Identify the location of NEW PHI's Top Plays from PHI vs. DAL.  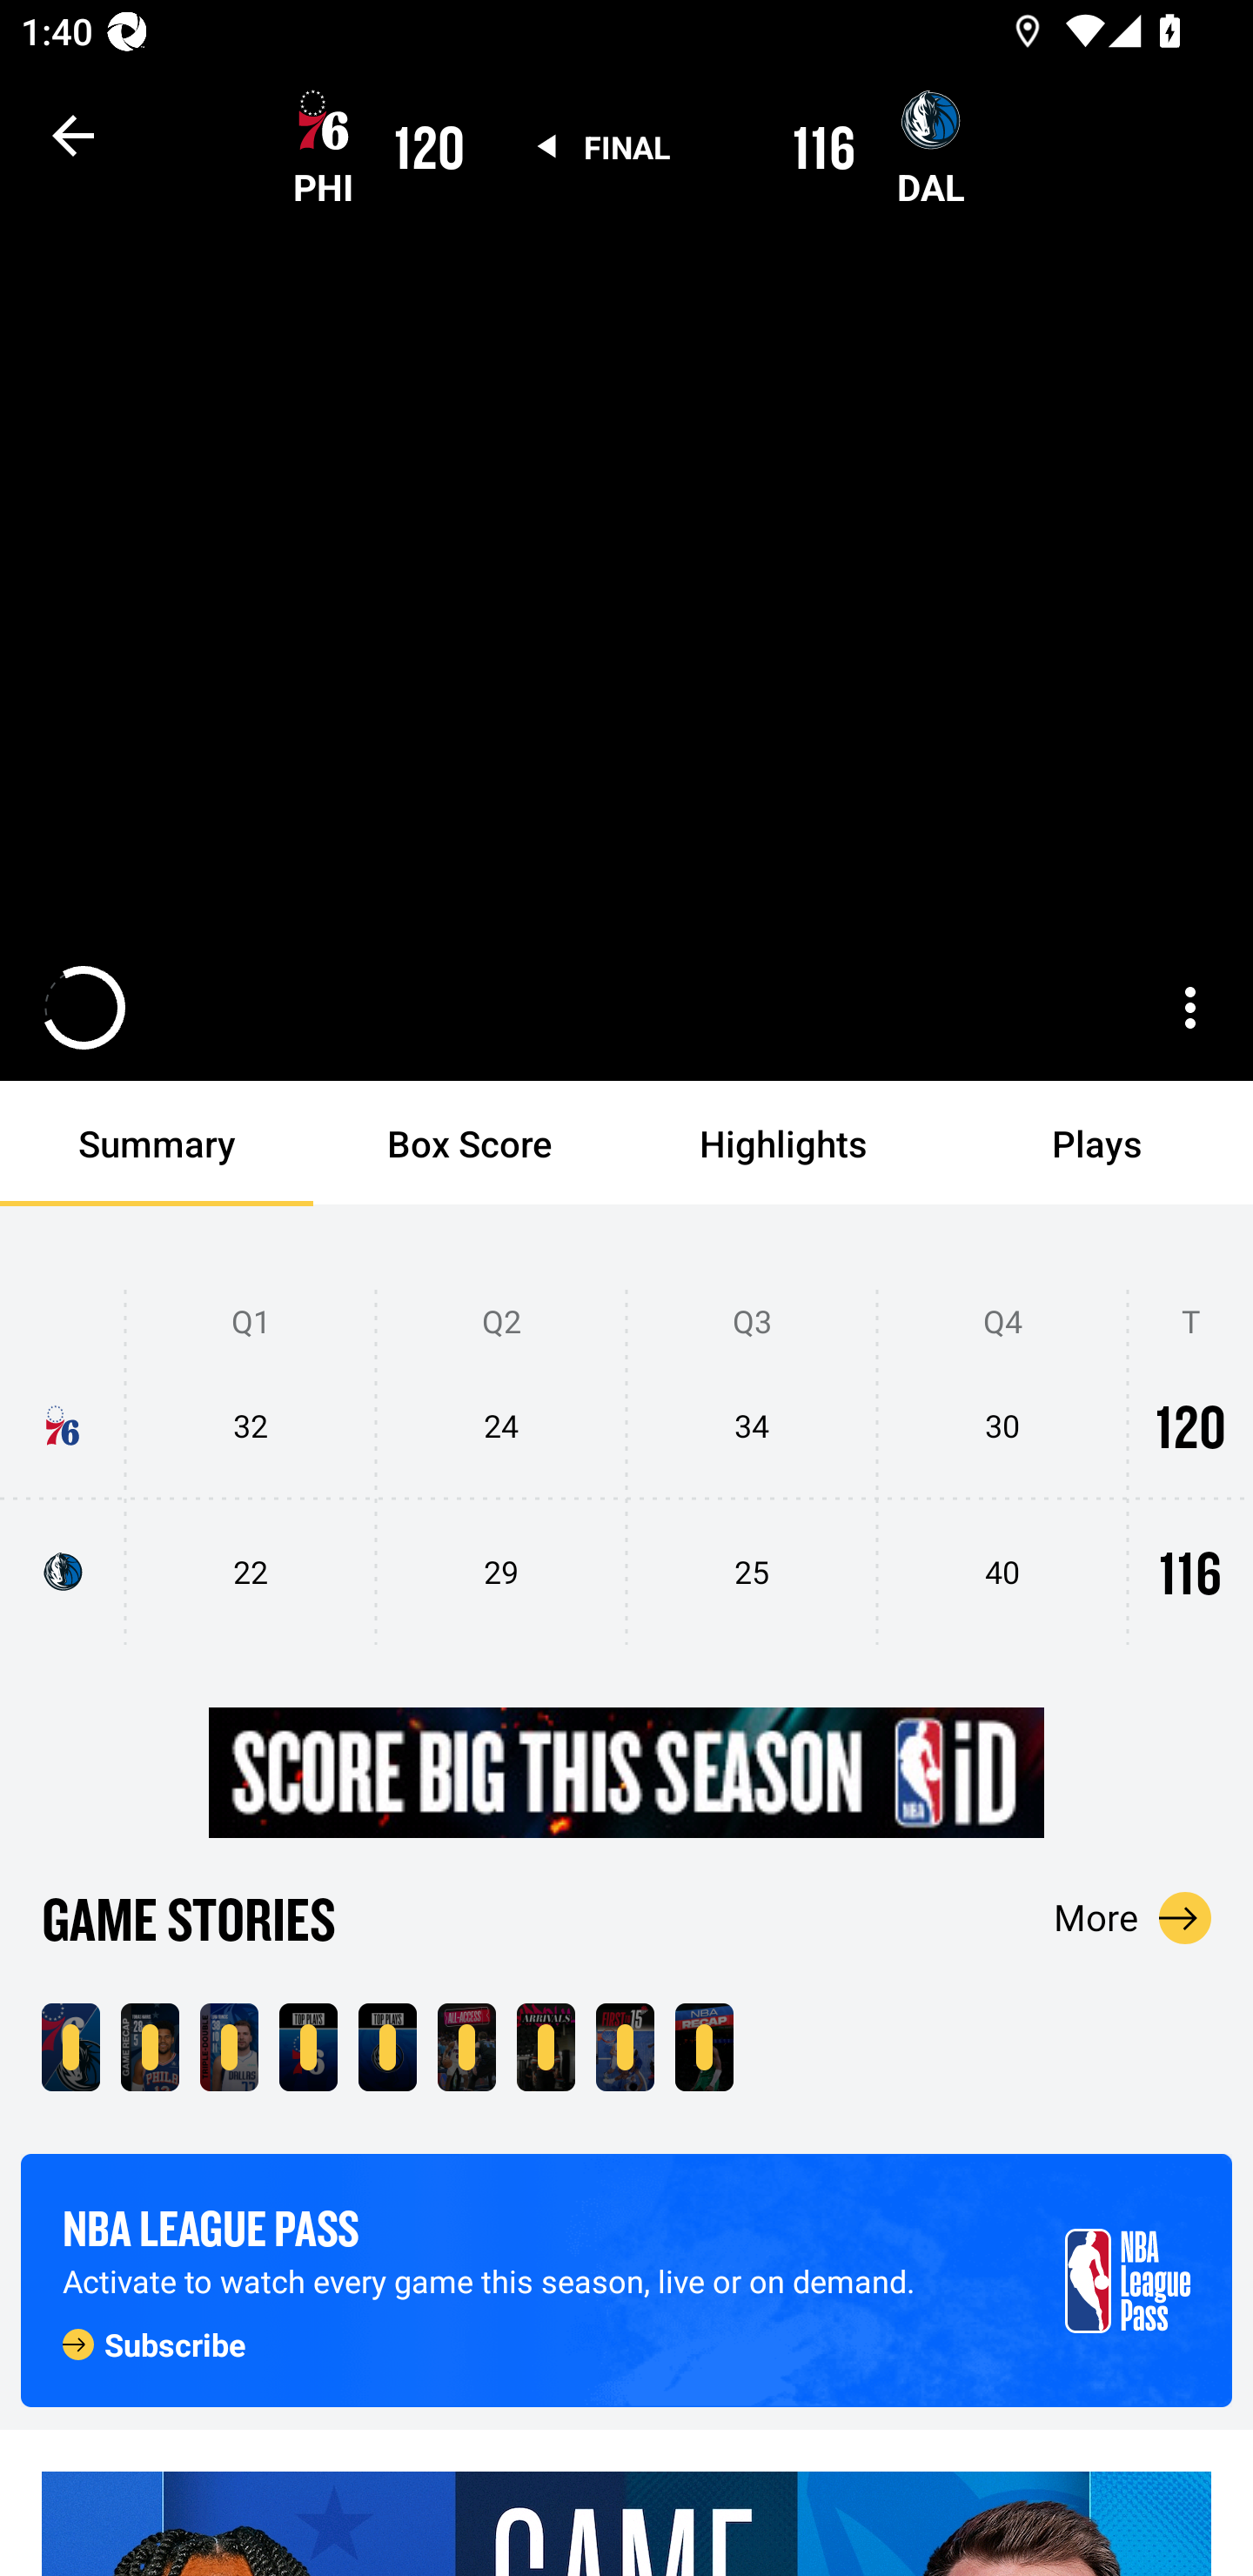
(308, 2047).